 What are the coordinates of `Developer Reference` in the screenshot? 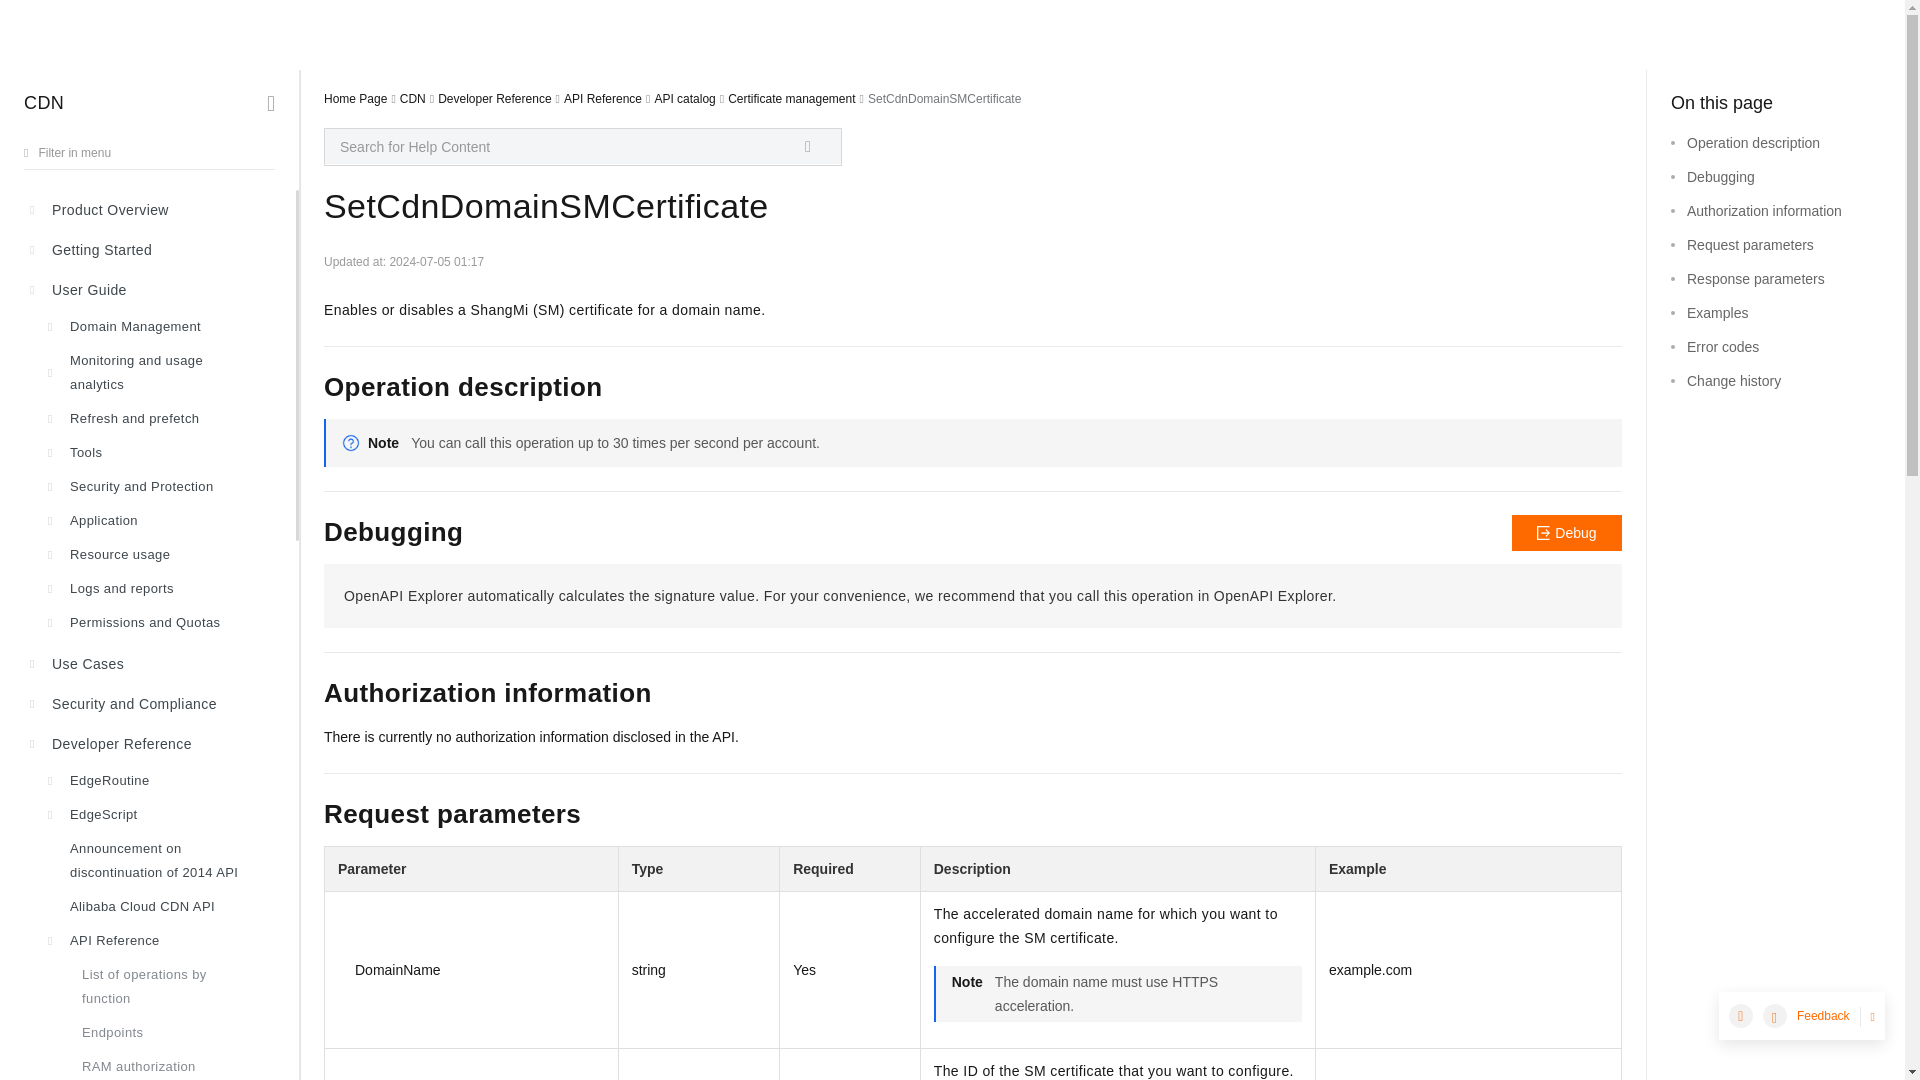 It's located at (155, 743).